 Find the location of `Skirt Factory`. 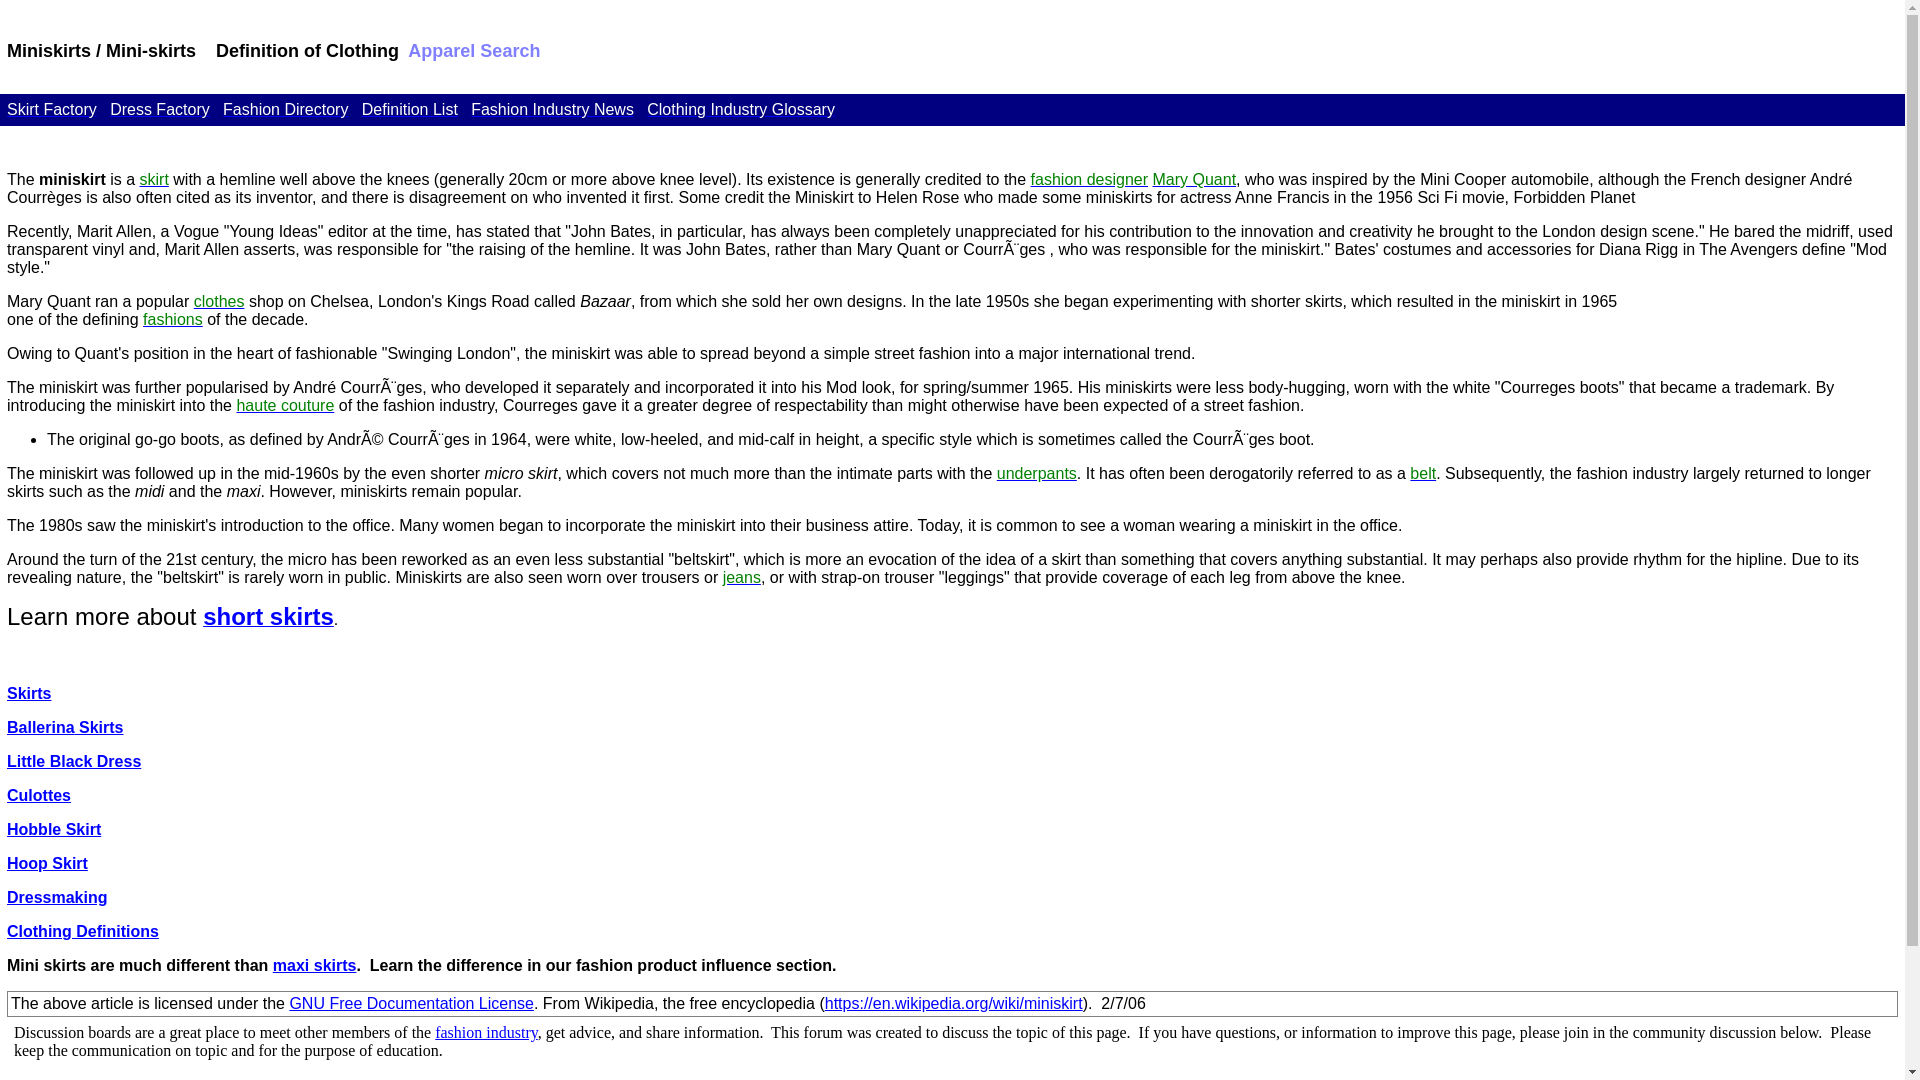

Skirt Factory is located at coordinates (52, 109).